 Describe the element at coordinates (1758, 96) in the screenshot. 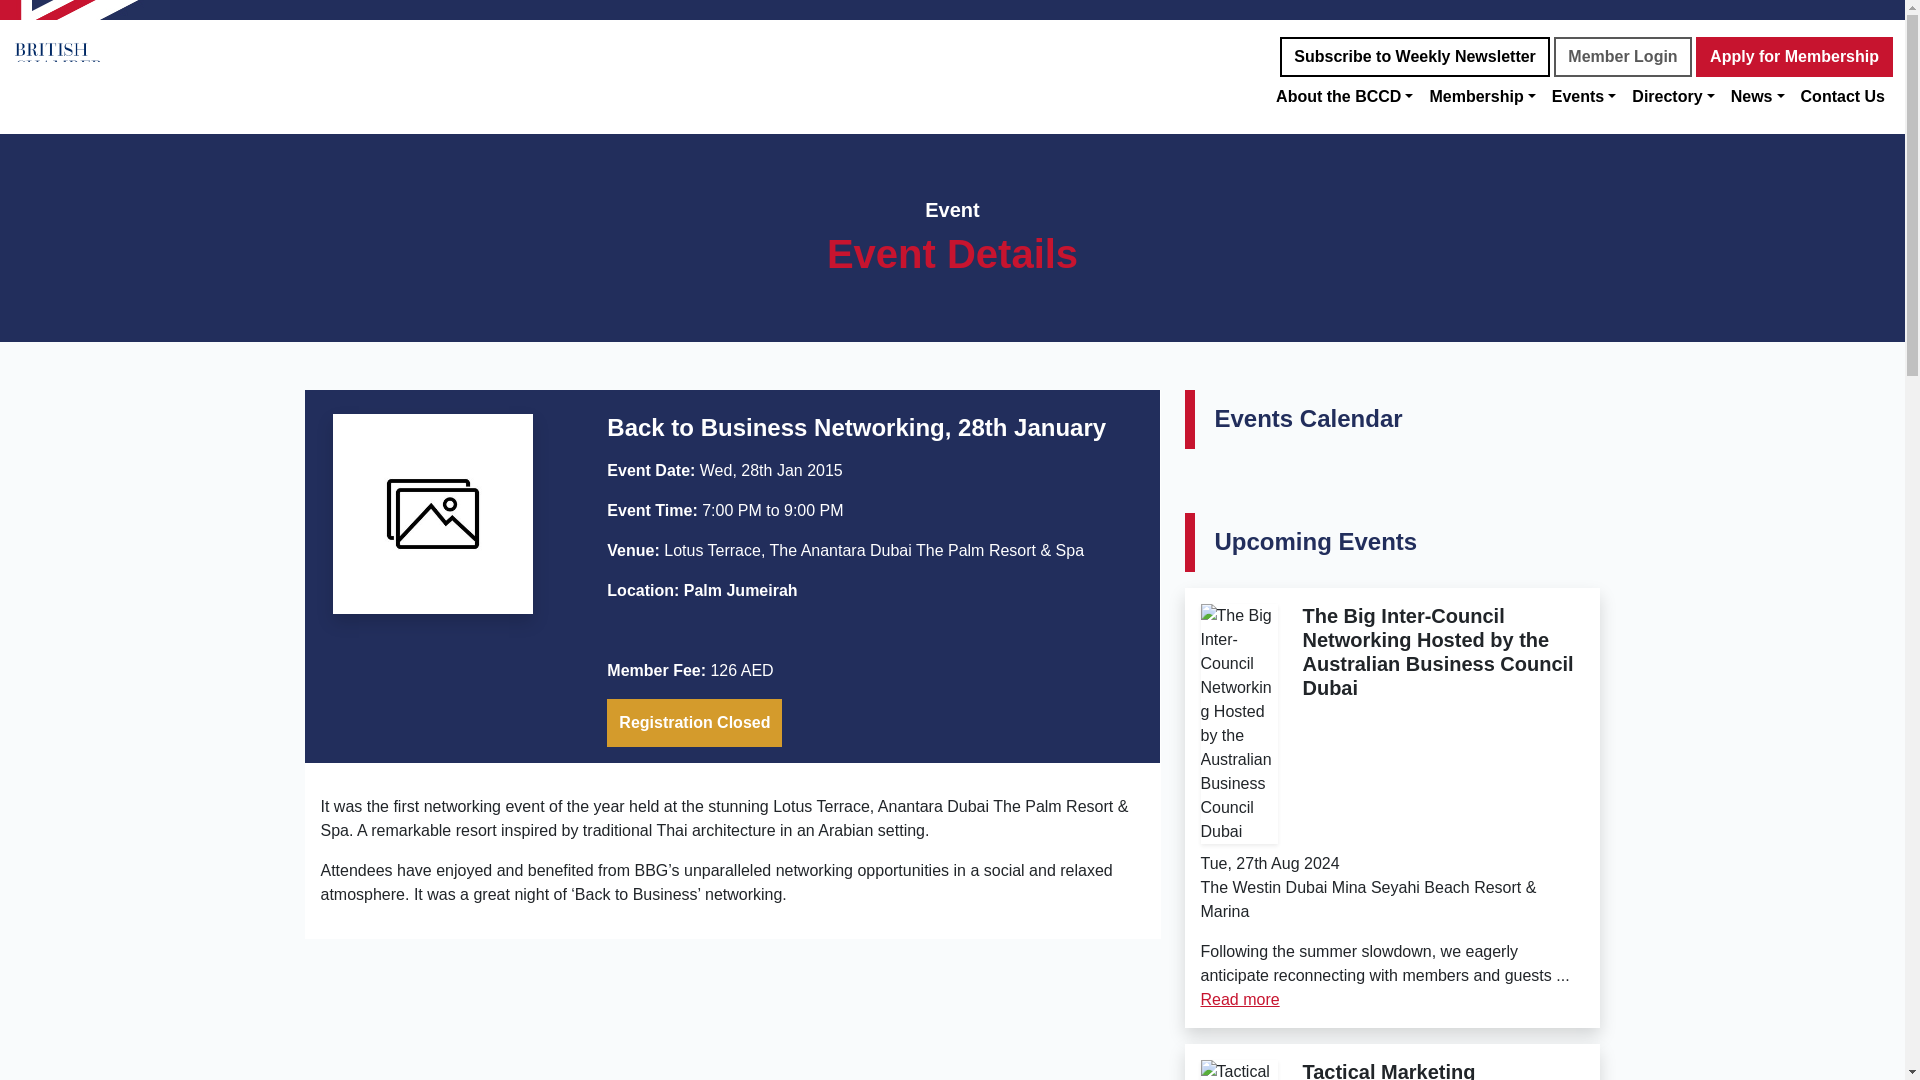

I see `News` at that location.